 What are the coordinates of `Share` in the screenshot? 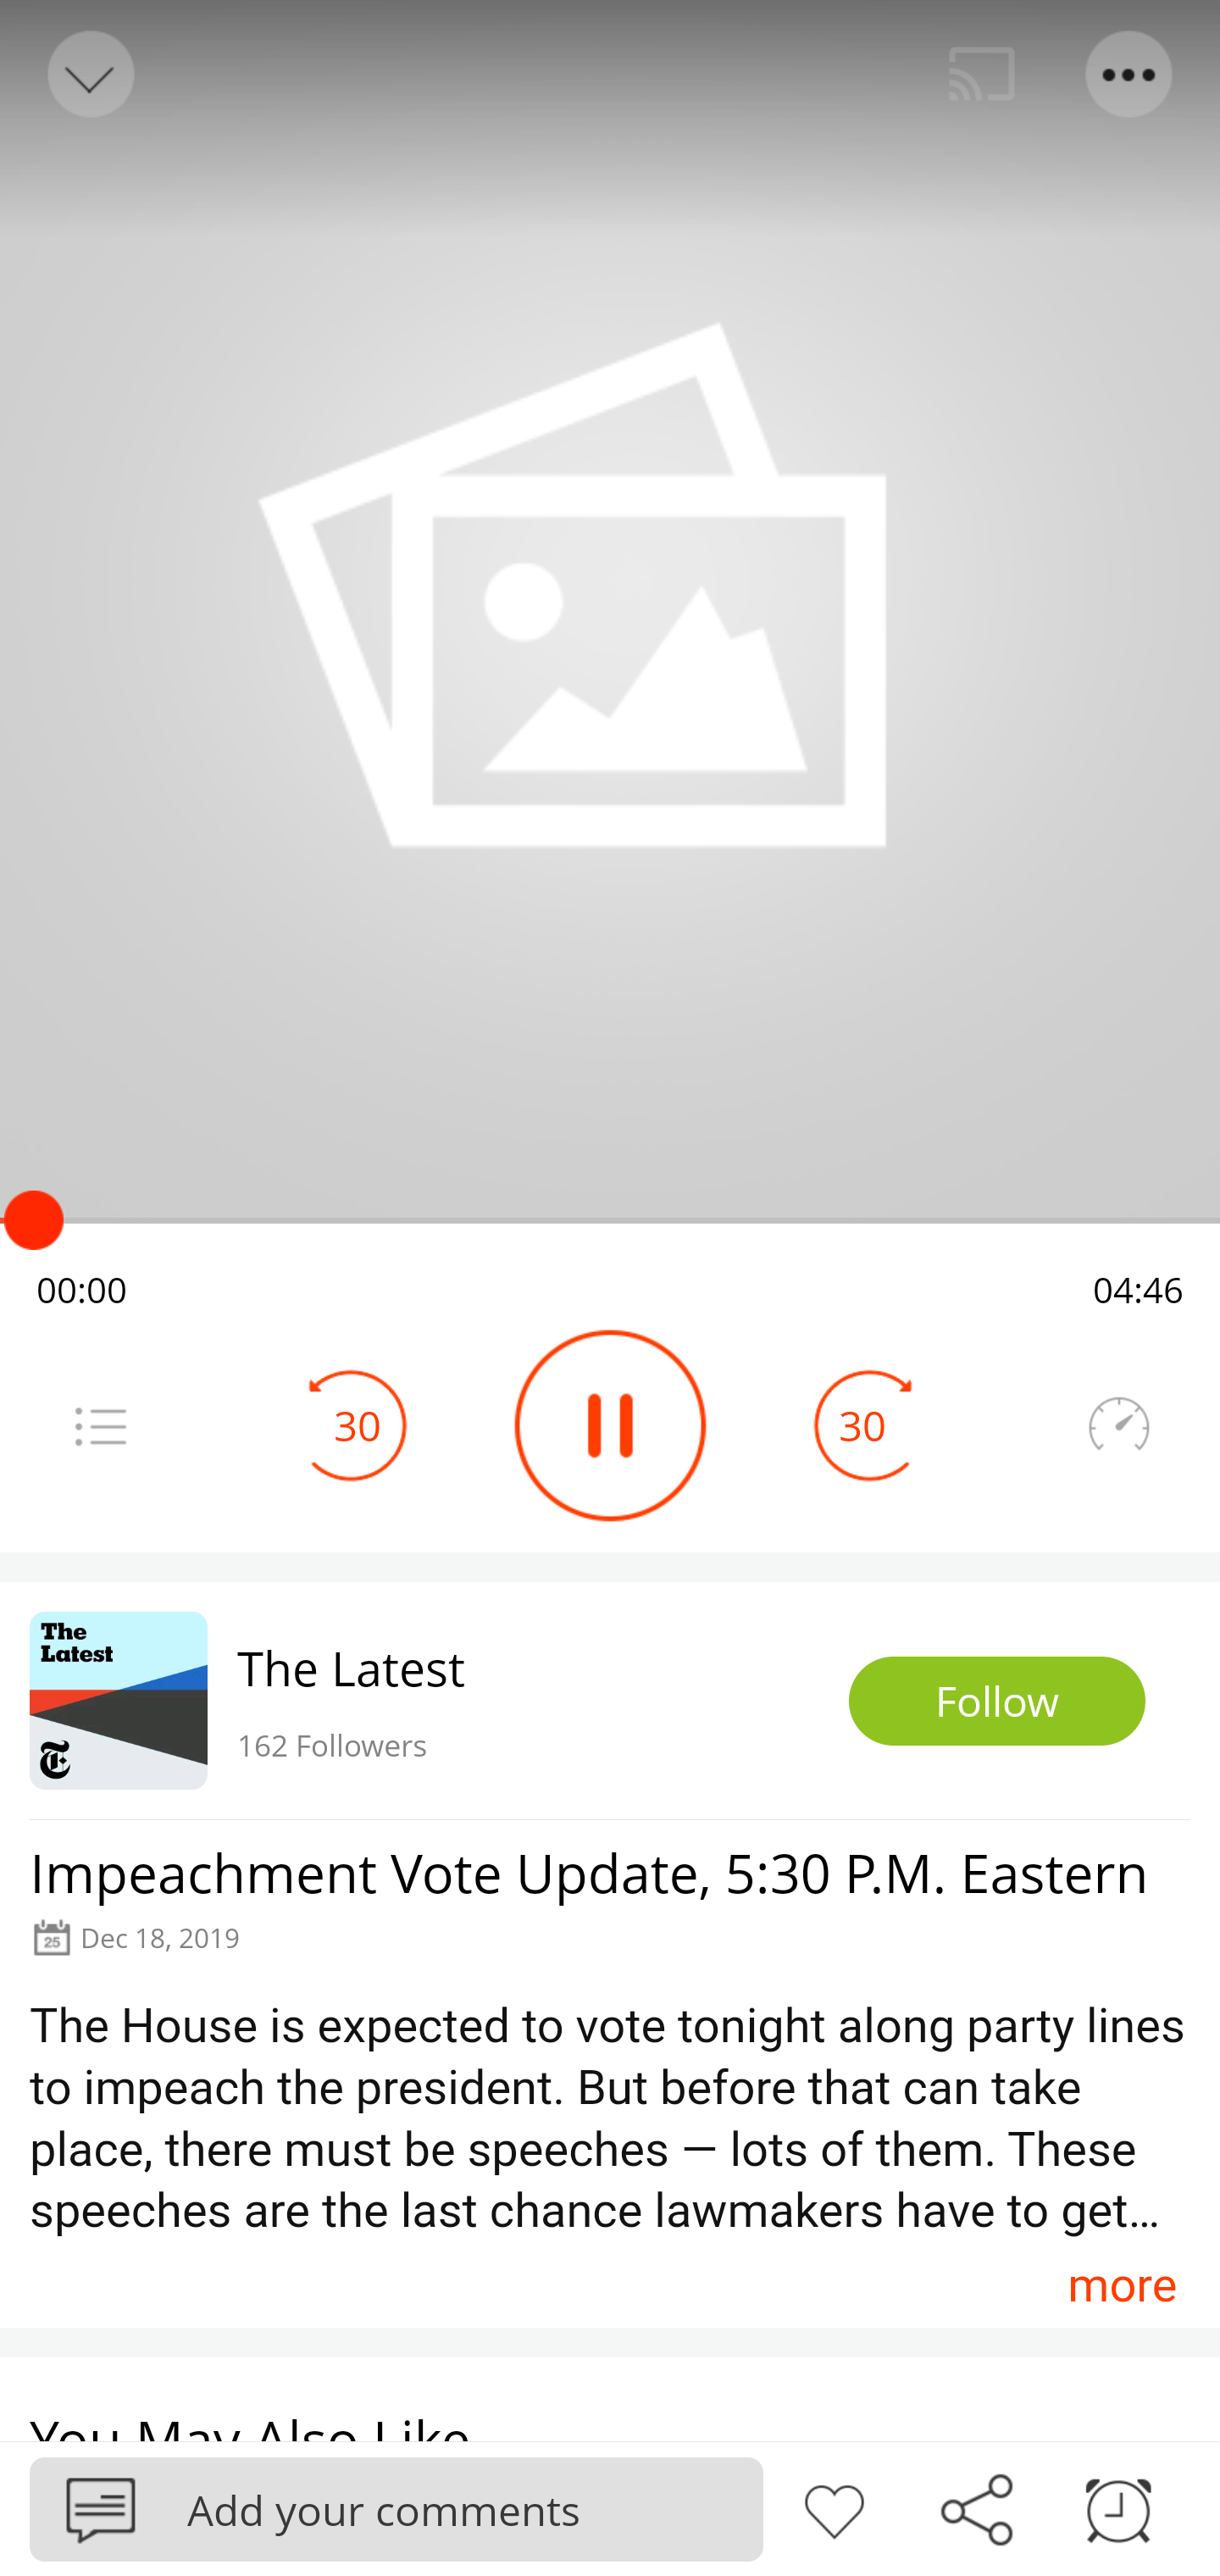 It's located at (976, 2507).